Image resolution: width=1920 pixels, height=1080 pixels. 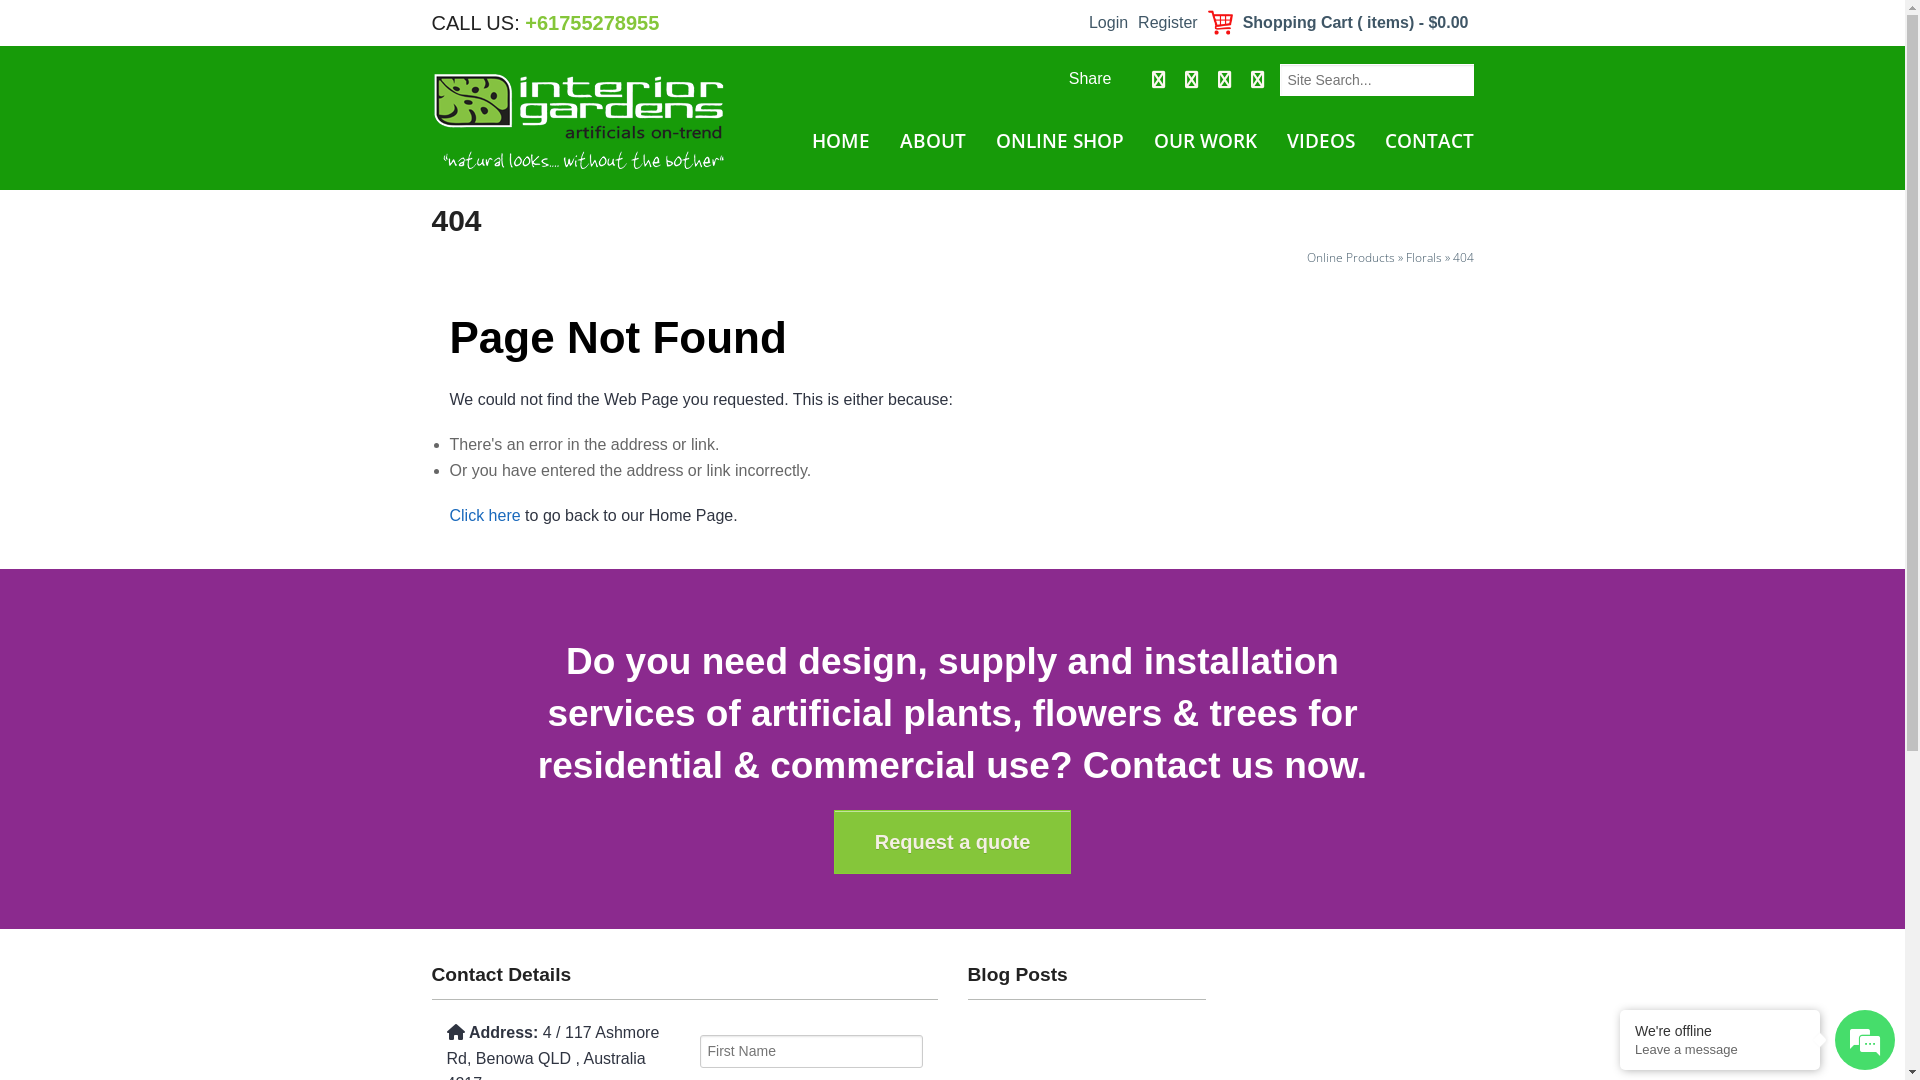 What do you see at coordinates (1204, 142) in the screenshot?
I see `OUR WORK` at bounding box center [1204, 142].